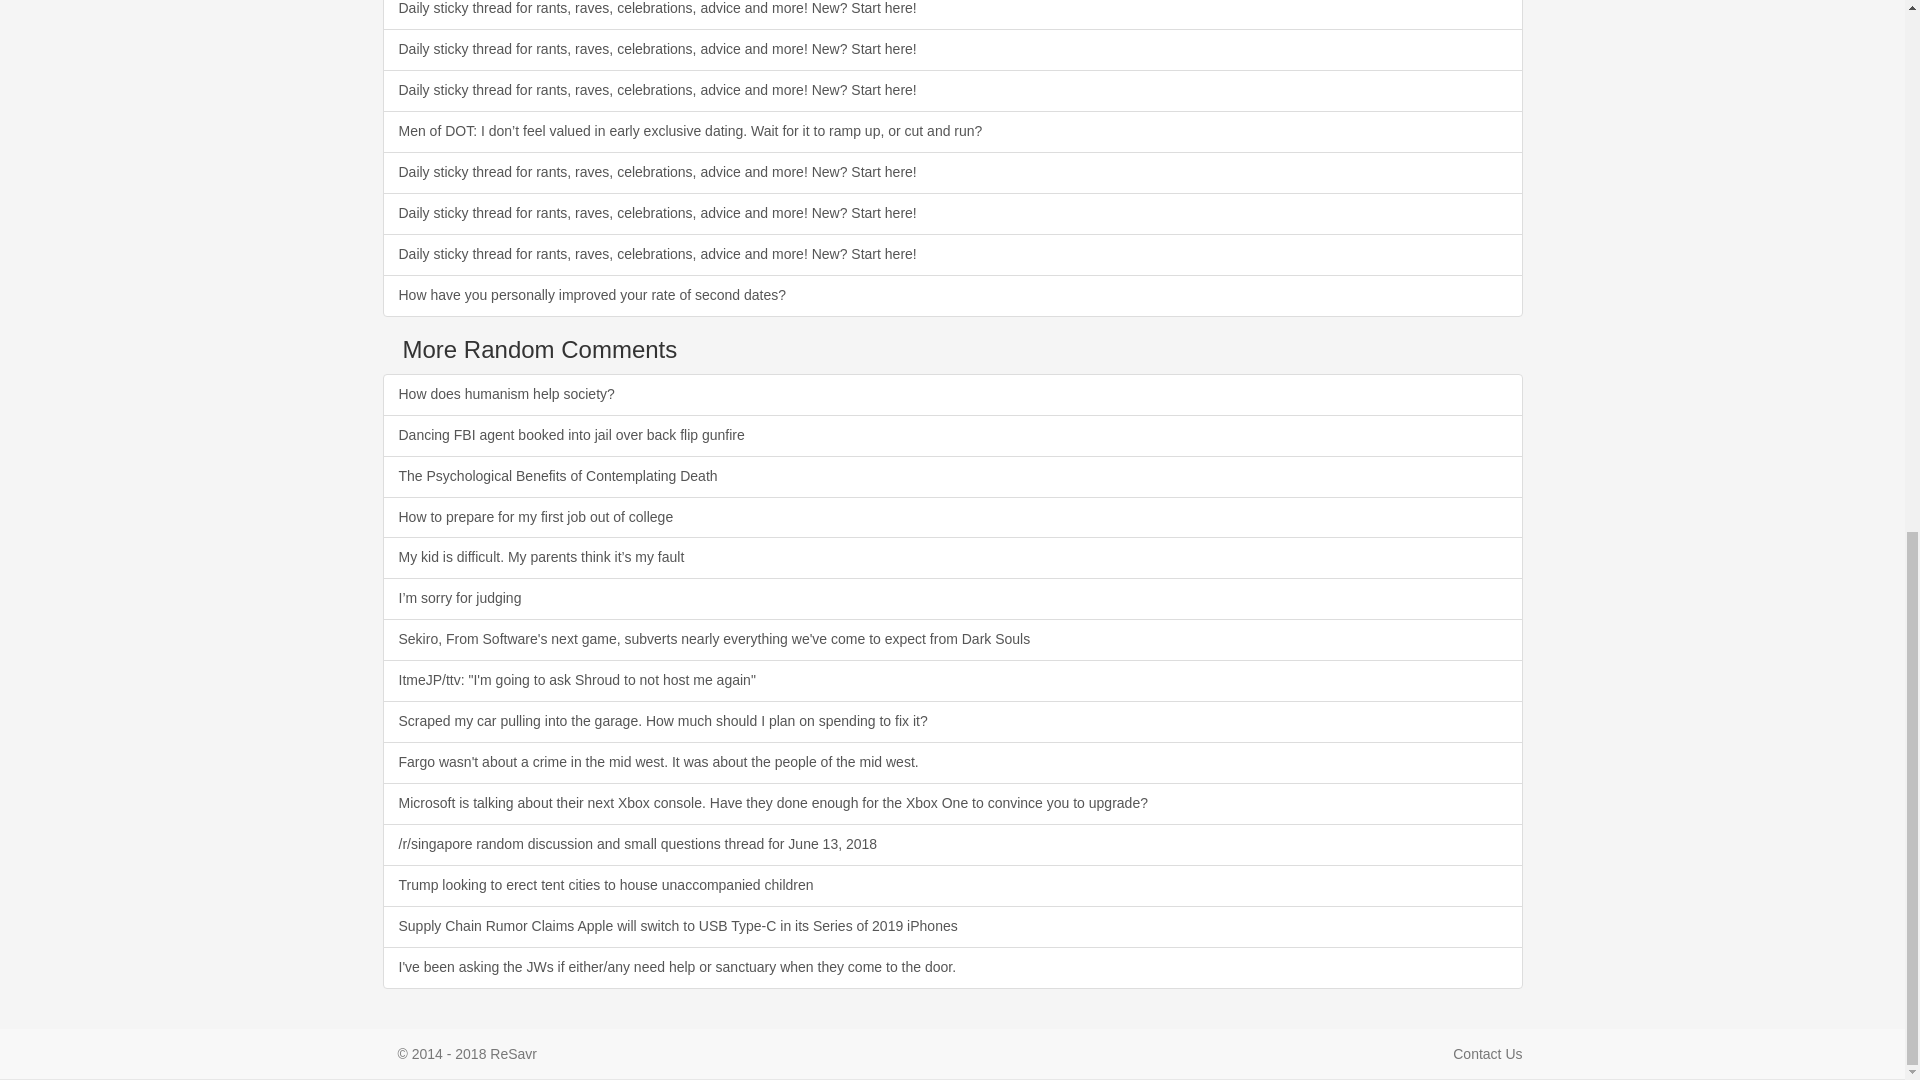  Describe the element at coordinates (952, 476) in the screenshot. I see `The Psychological Benefits of Contemplating Death` at that location.